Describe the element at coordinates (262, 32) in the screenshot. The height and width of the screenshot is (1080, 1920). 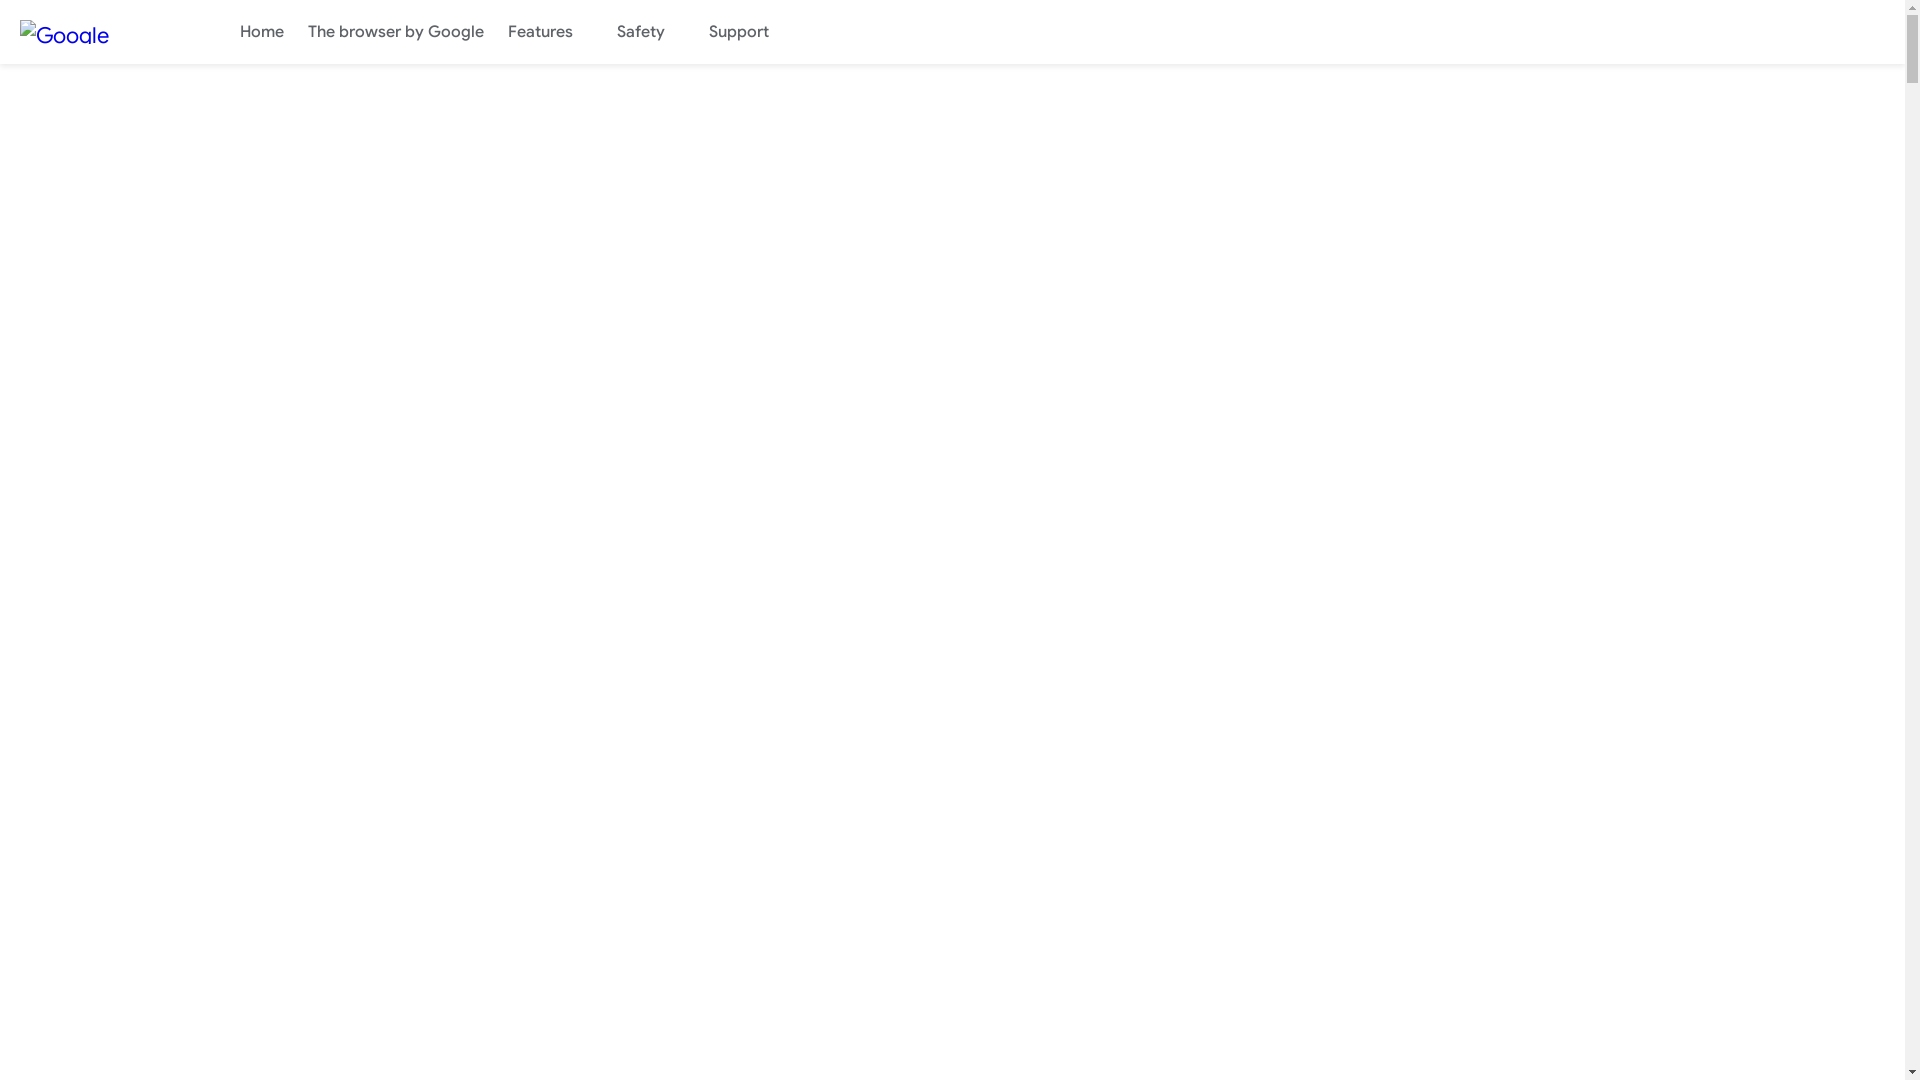
I see `Home` at that location.